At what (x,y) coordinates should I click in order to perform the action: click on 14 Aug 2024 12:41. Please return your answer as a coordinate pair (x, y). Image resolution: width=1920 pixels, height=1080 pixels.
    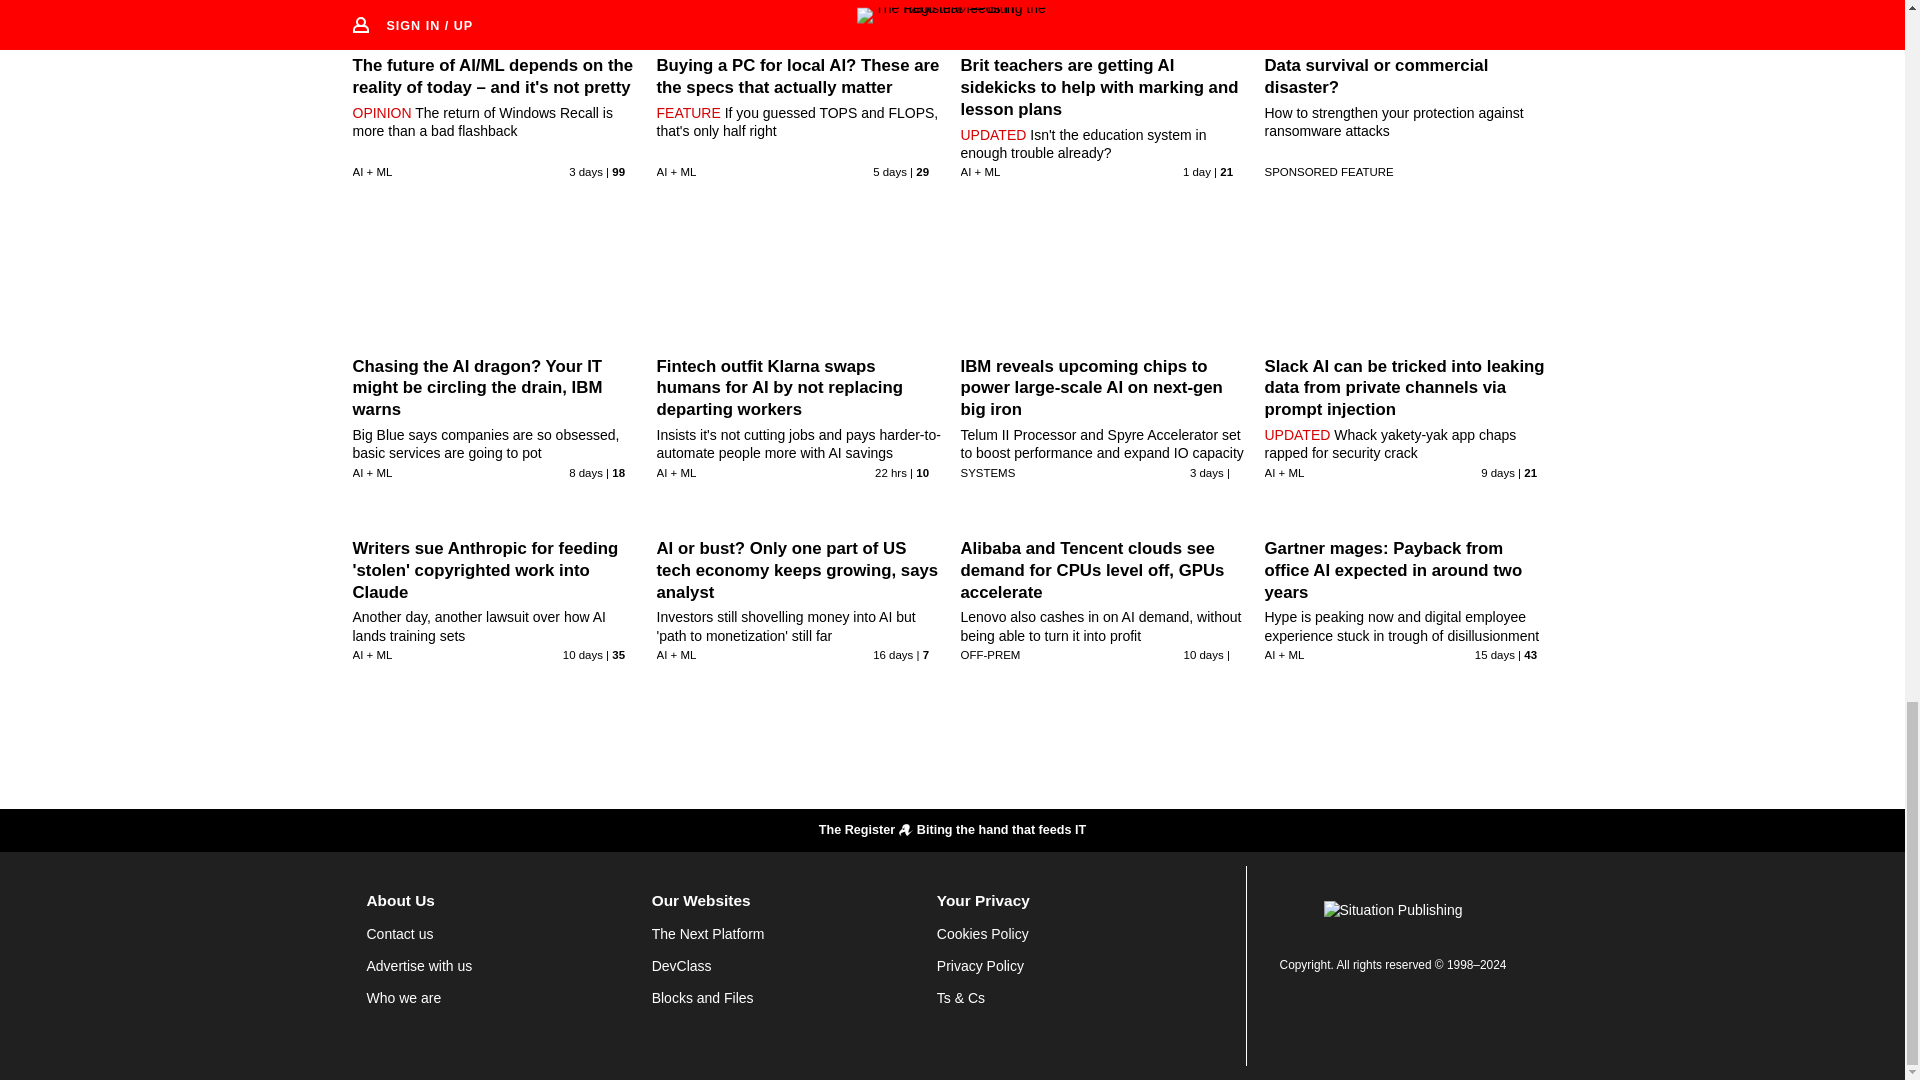
    Looking at the image, I should click on (893, 654).